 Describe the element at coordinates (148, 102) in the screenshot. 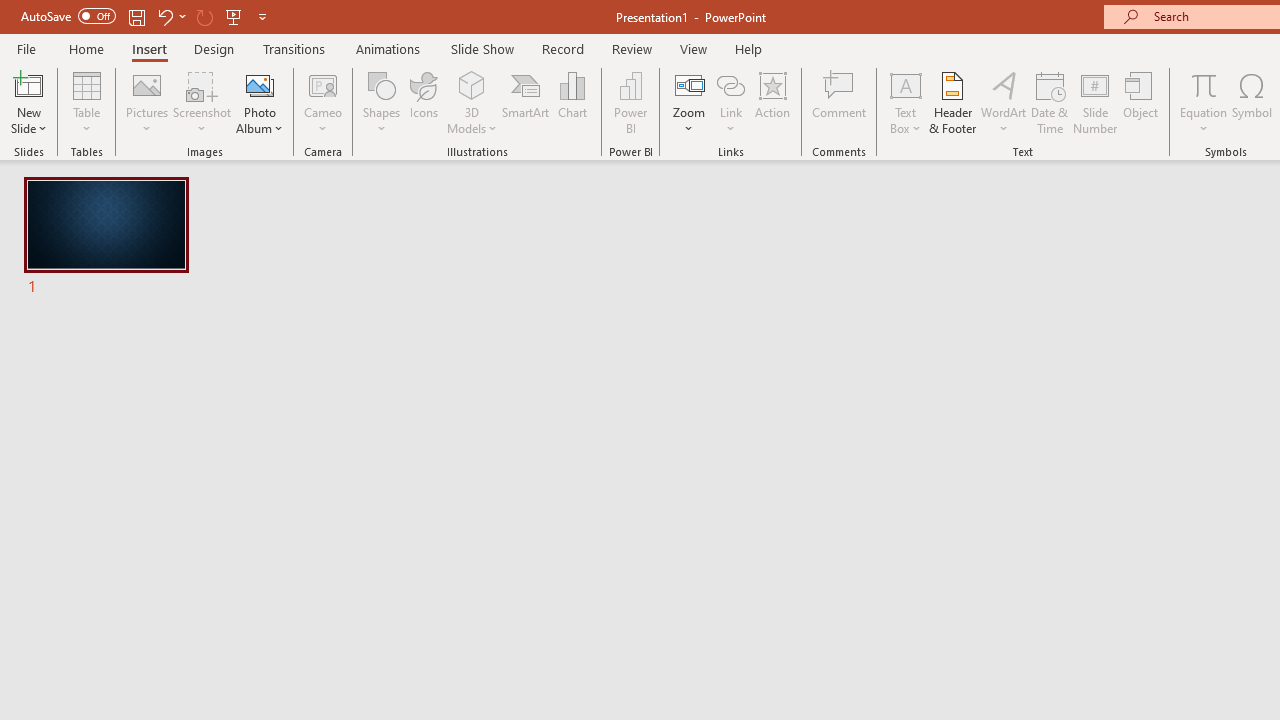

I see `Pictures` at that location.